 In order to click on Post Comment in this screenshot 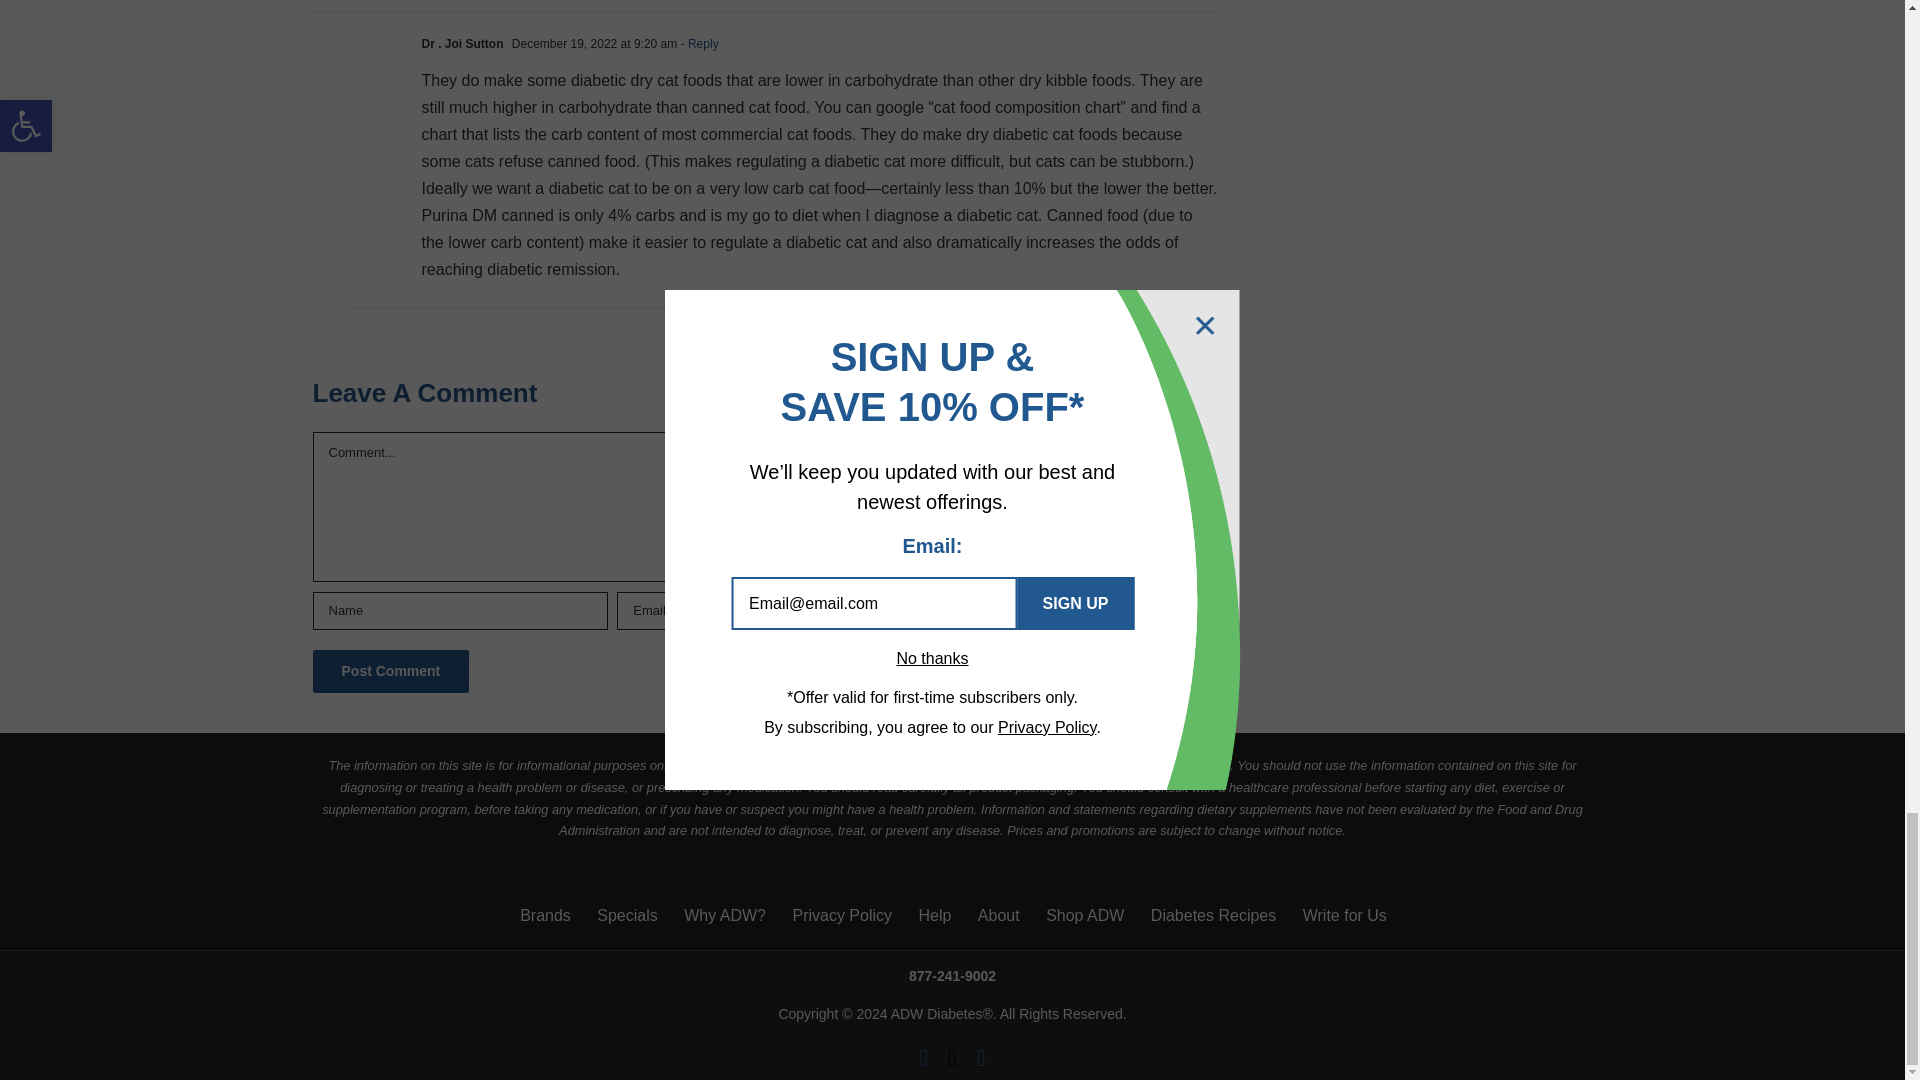, I will do `click(390, 672)`.